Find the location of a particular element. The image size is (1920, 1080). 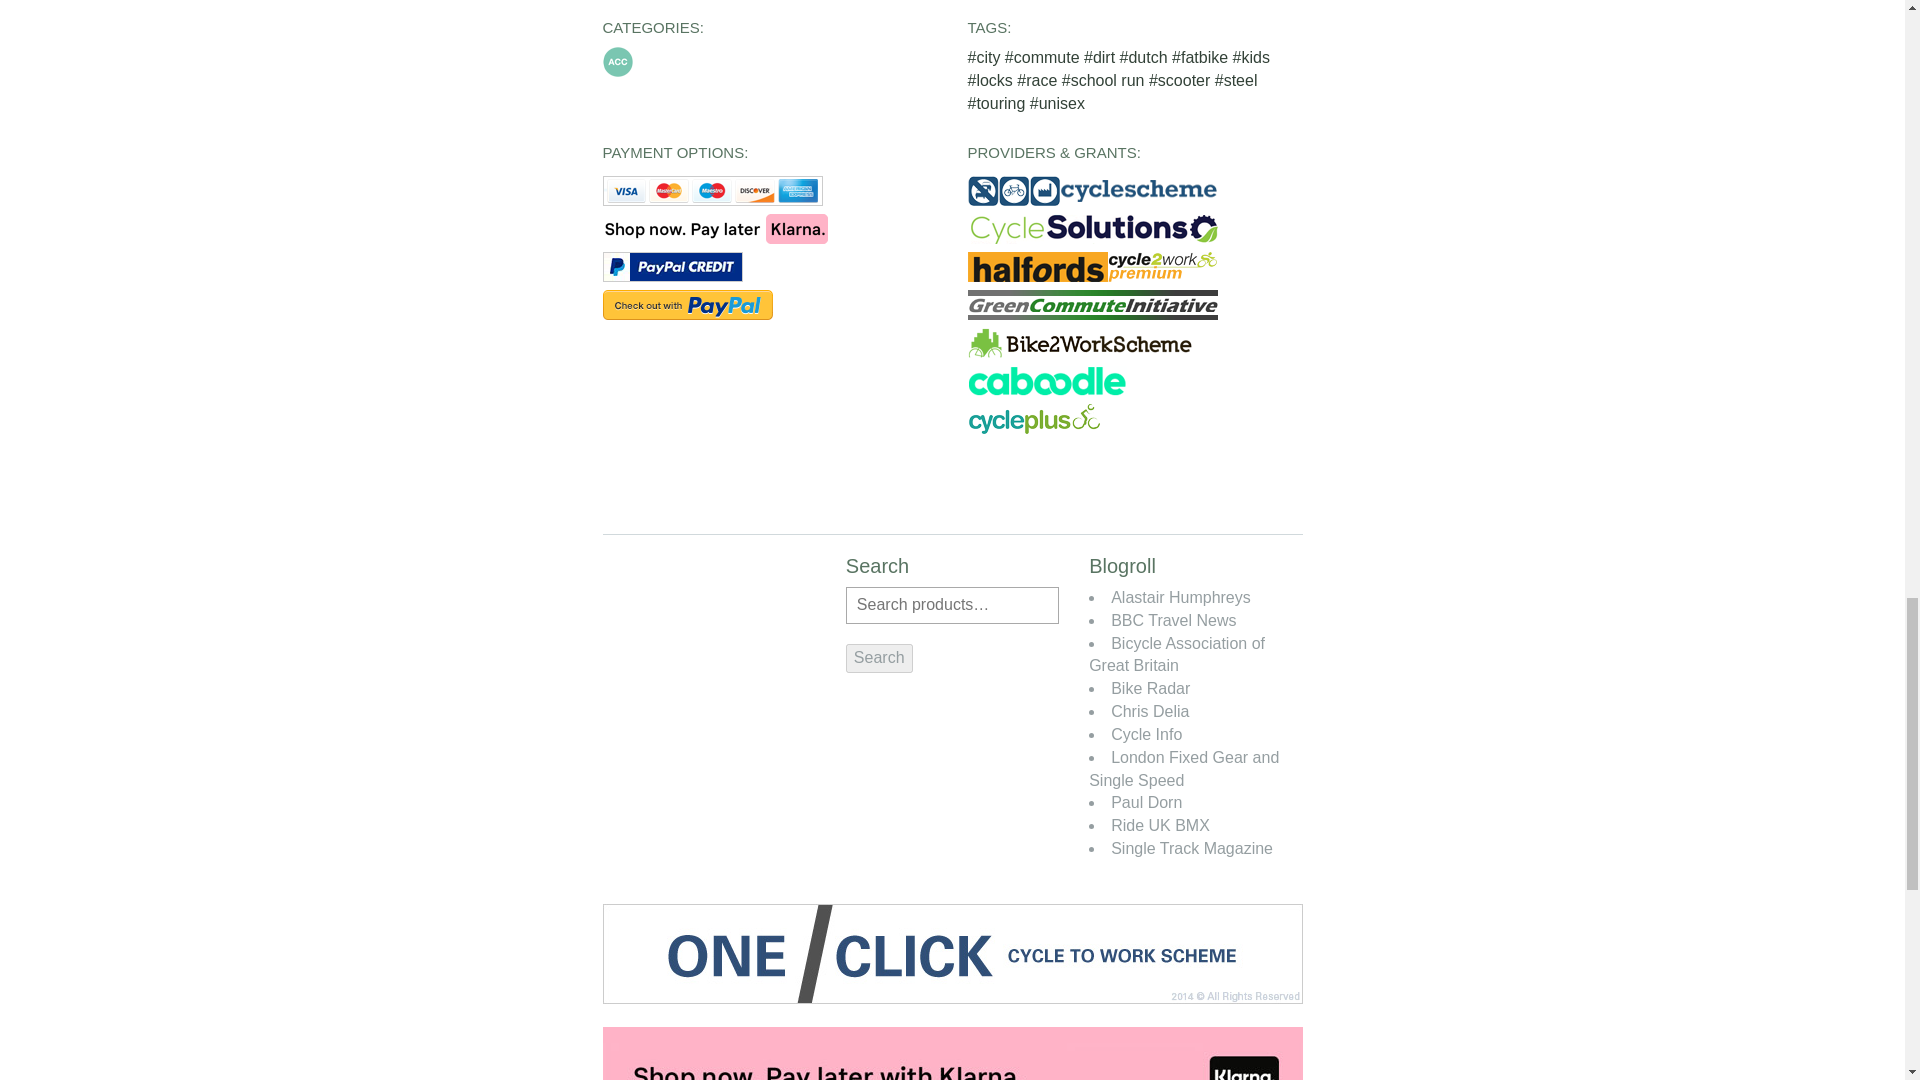

touring Tag is located at coordinates (998, 104).